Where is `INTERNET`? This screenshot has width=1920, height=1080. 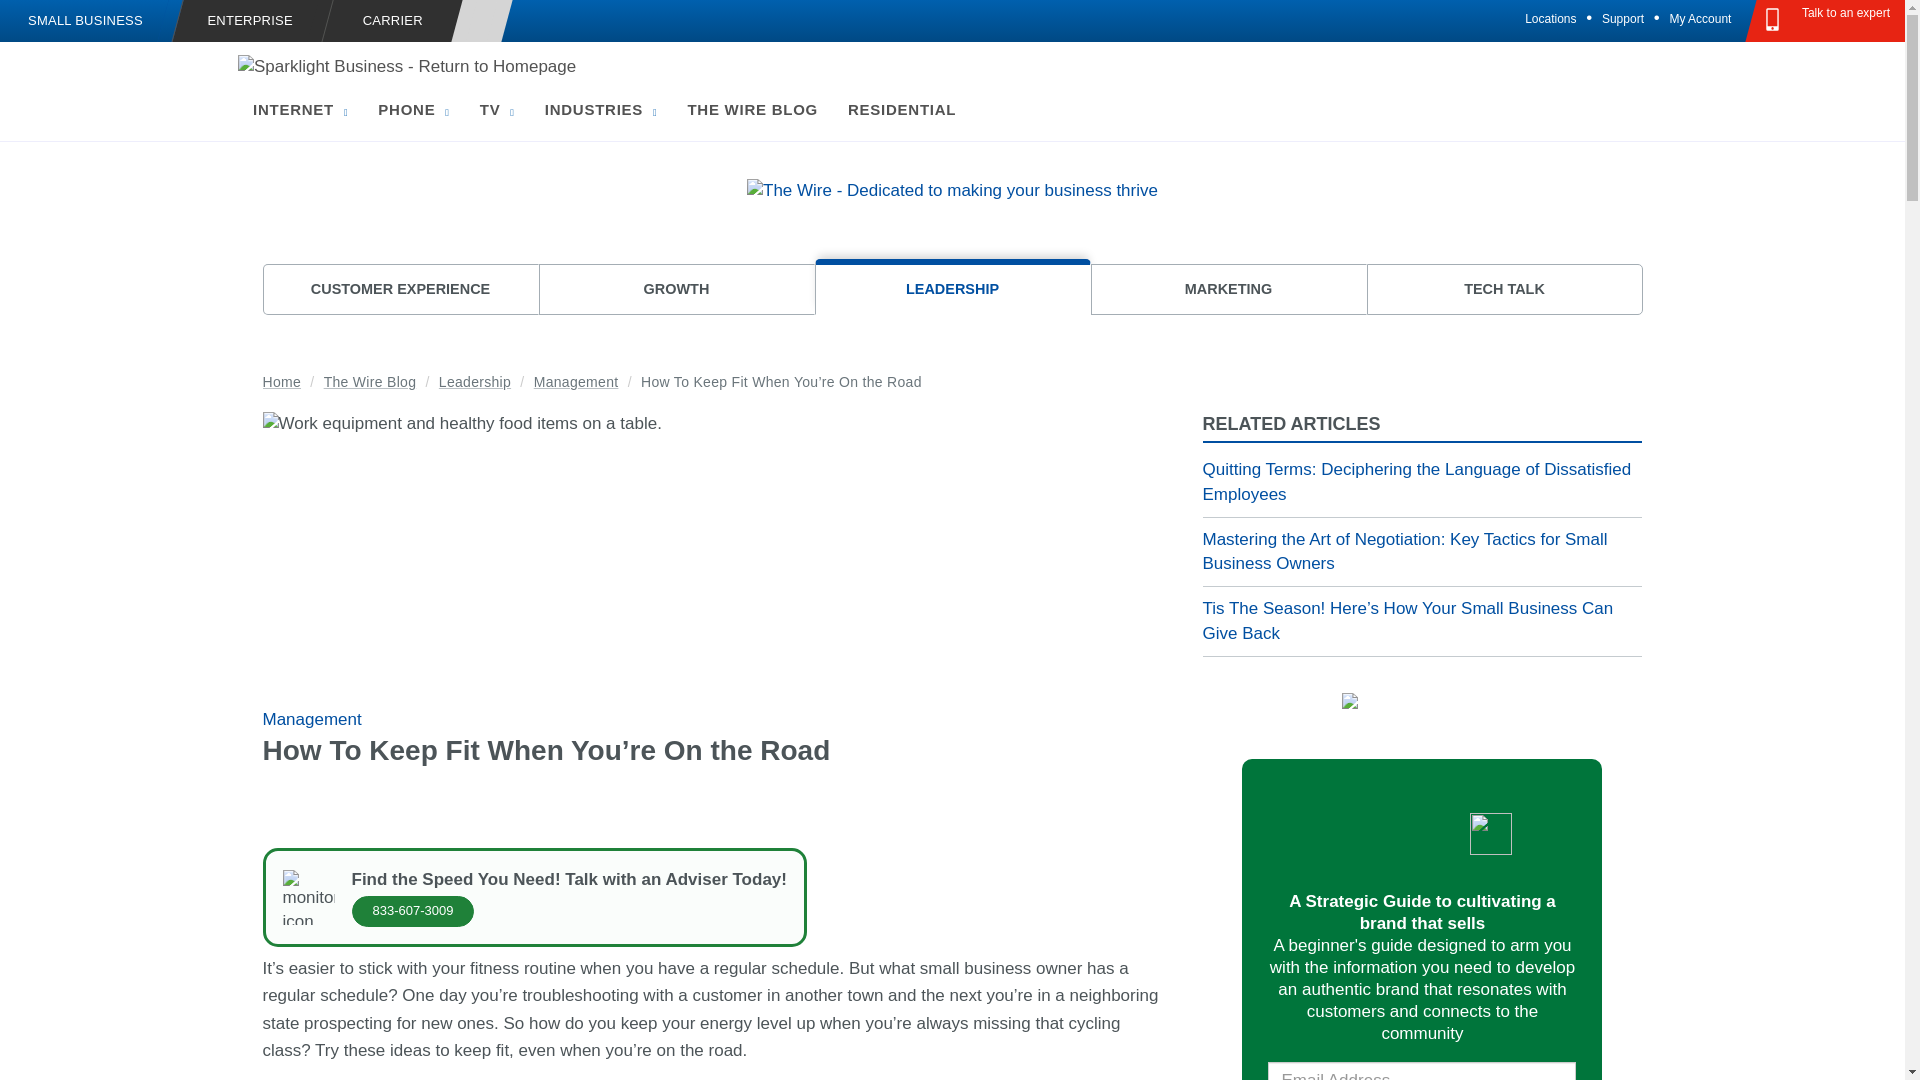 INTERNET is located at coordinates (300, 110).